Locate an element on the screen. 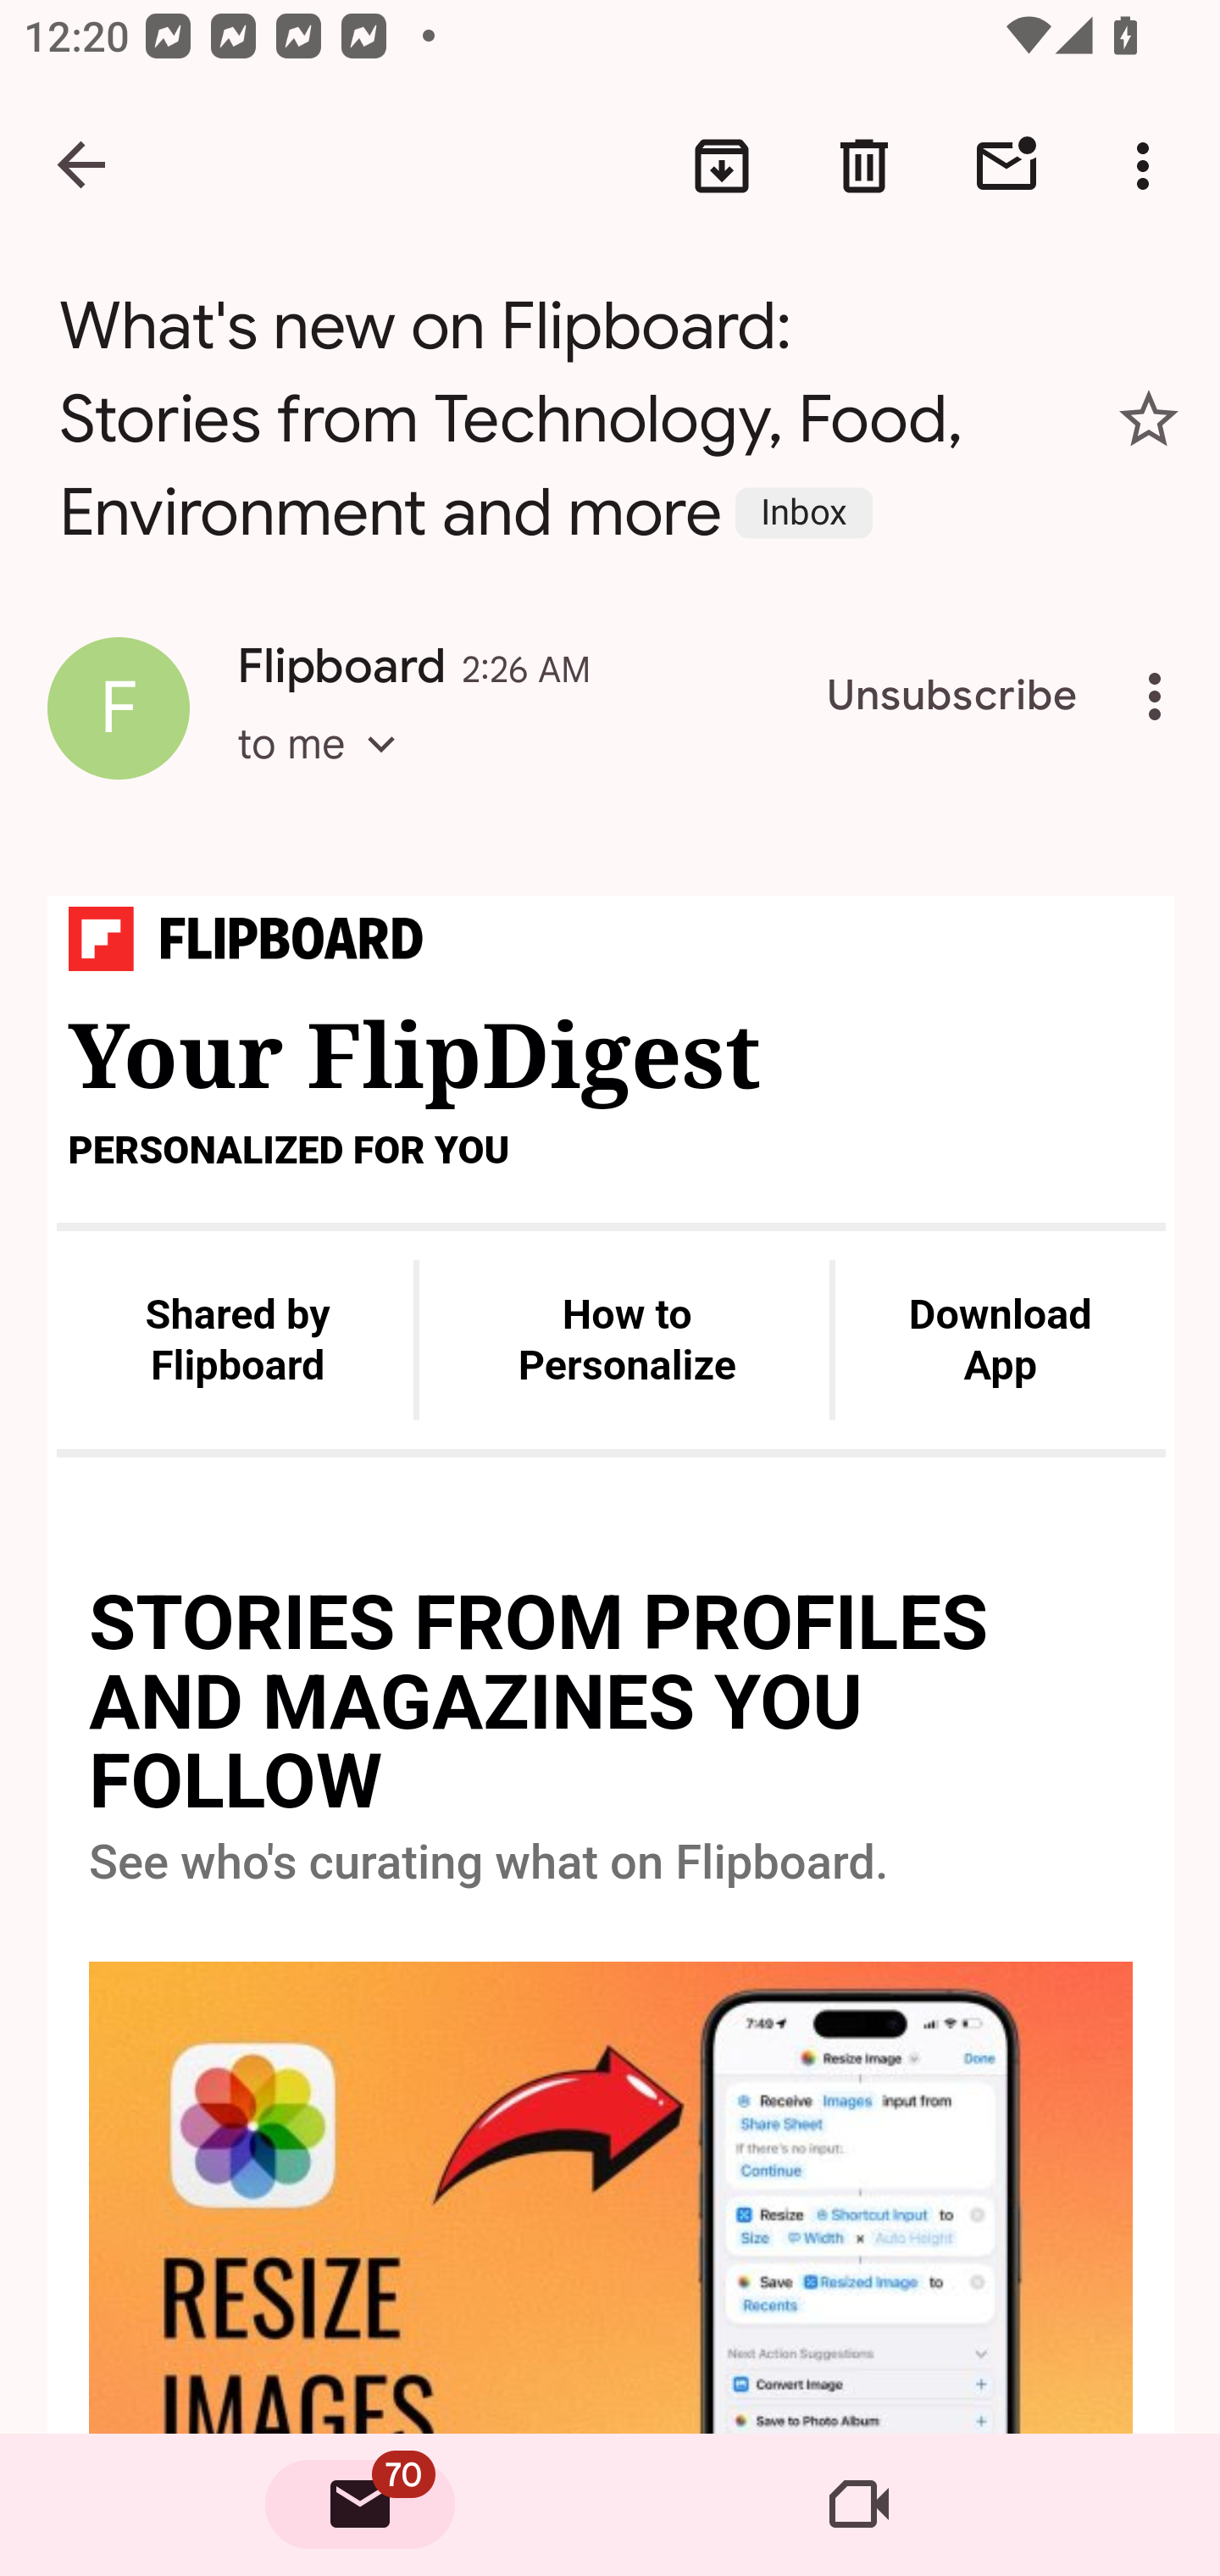  Archive is located at coordinates (722, 166).